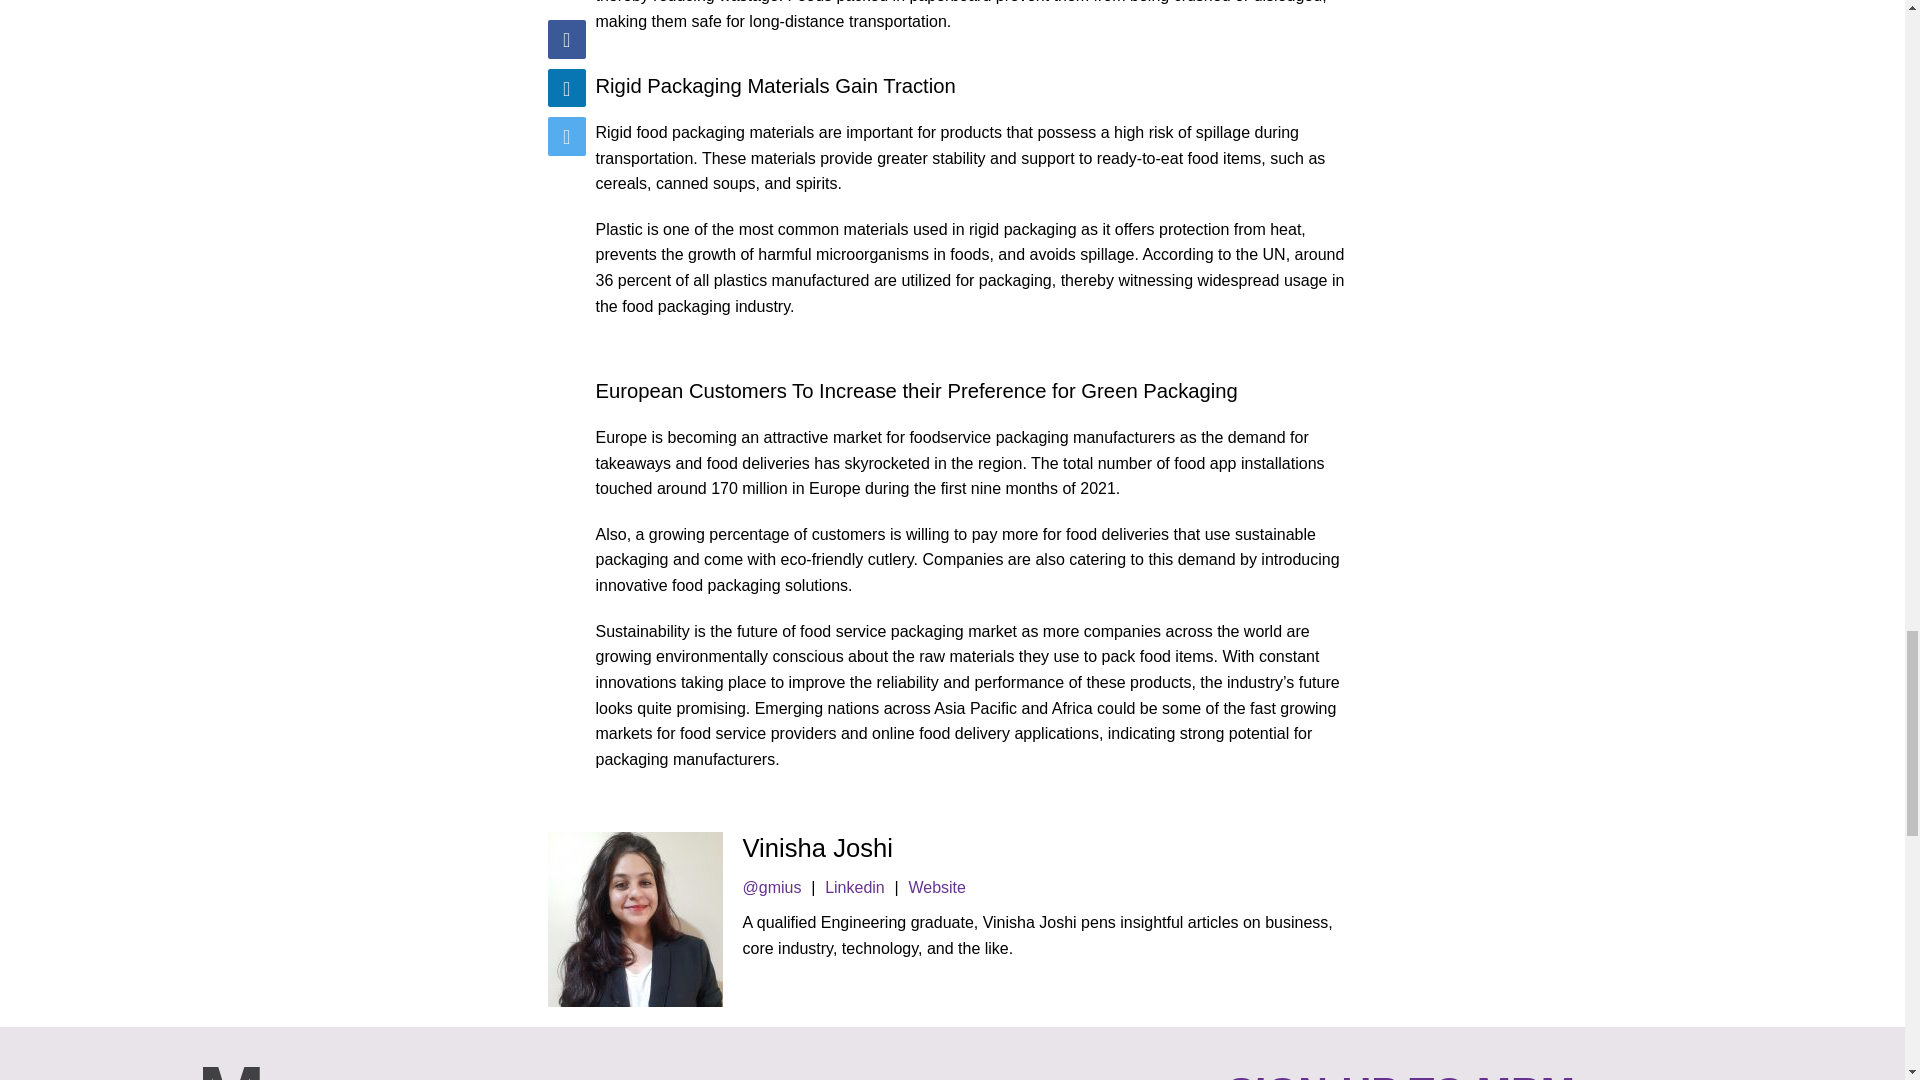 This screenshot has height=1080, width=1920. I want to click on Follow on Website, so click(936, 888).